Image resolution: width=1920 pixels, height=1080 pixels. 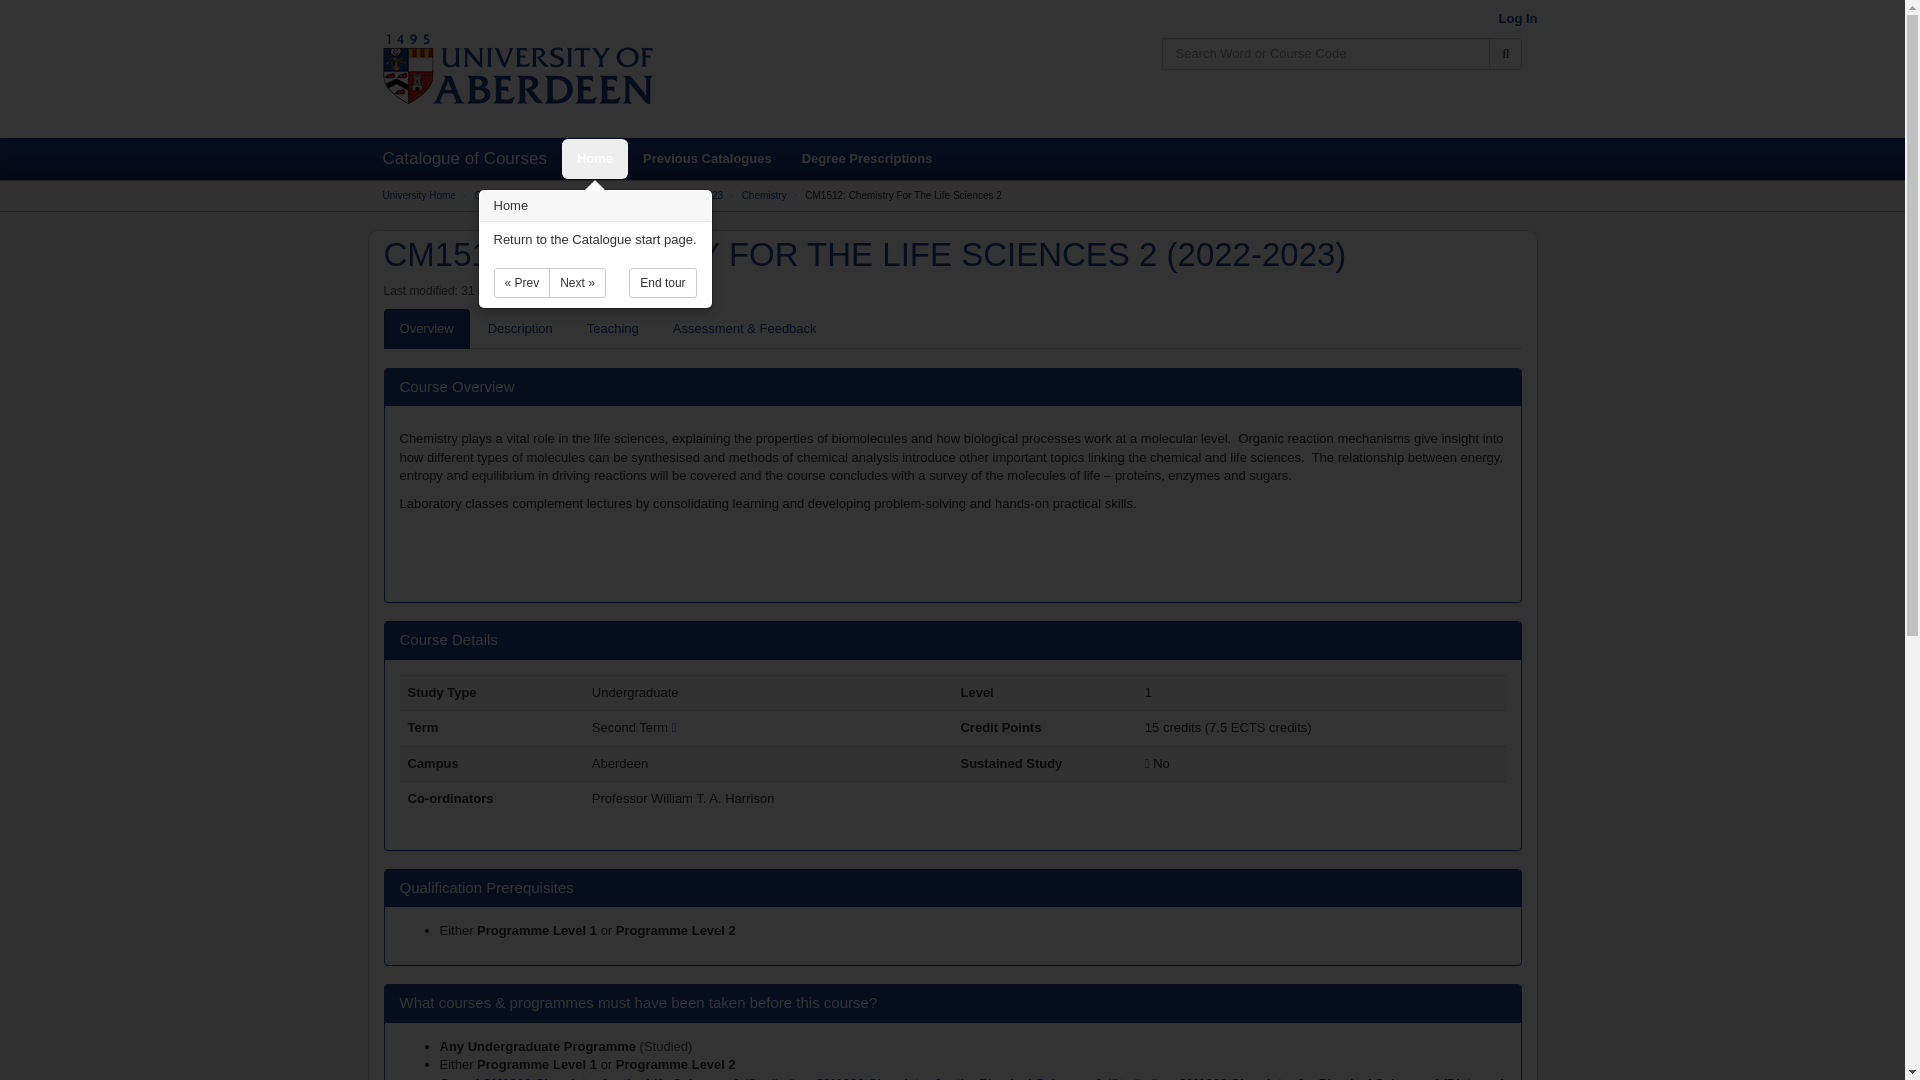 I want to click on University of Aberdeen, so click(x=517, y=68).